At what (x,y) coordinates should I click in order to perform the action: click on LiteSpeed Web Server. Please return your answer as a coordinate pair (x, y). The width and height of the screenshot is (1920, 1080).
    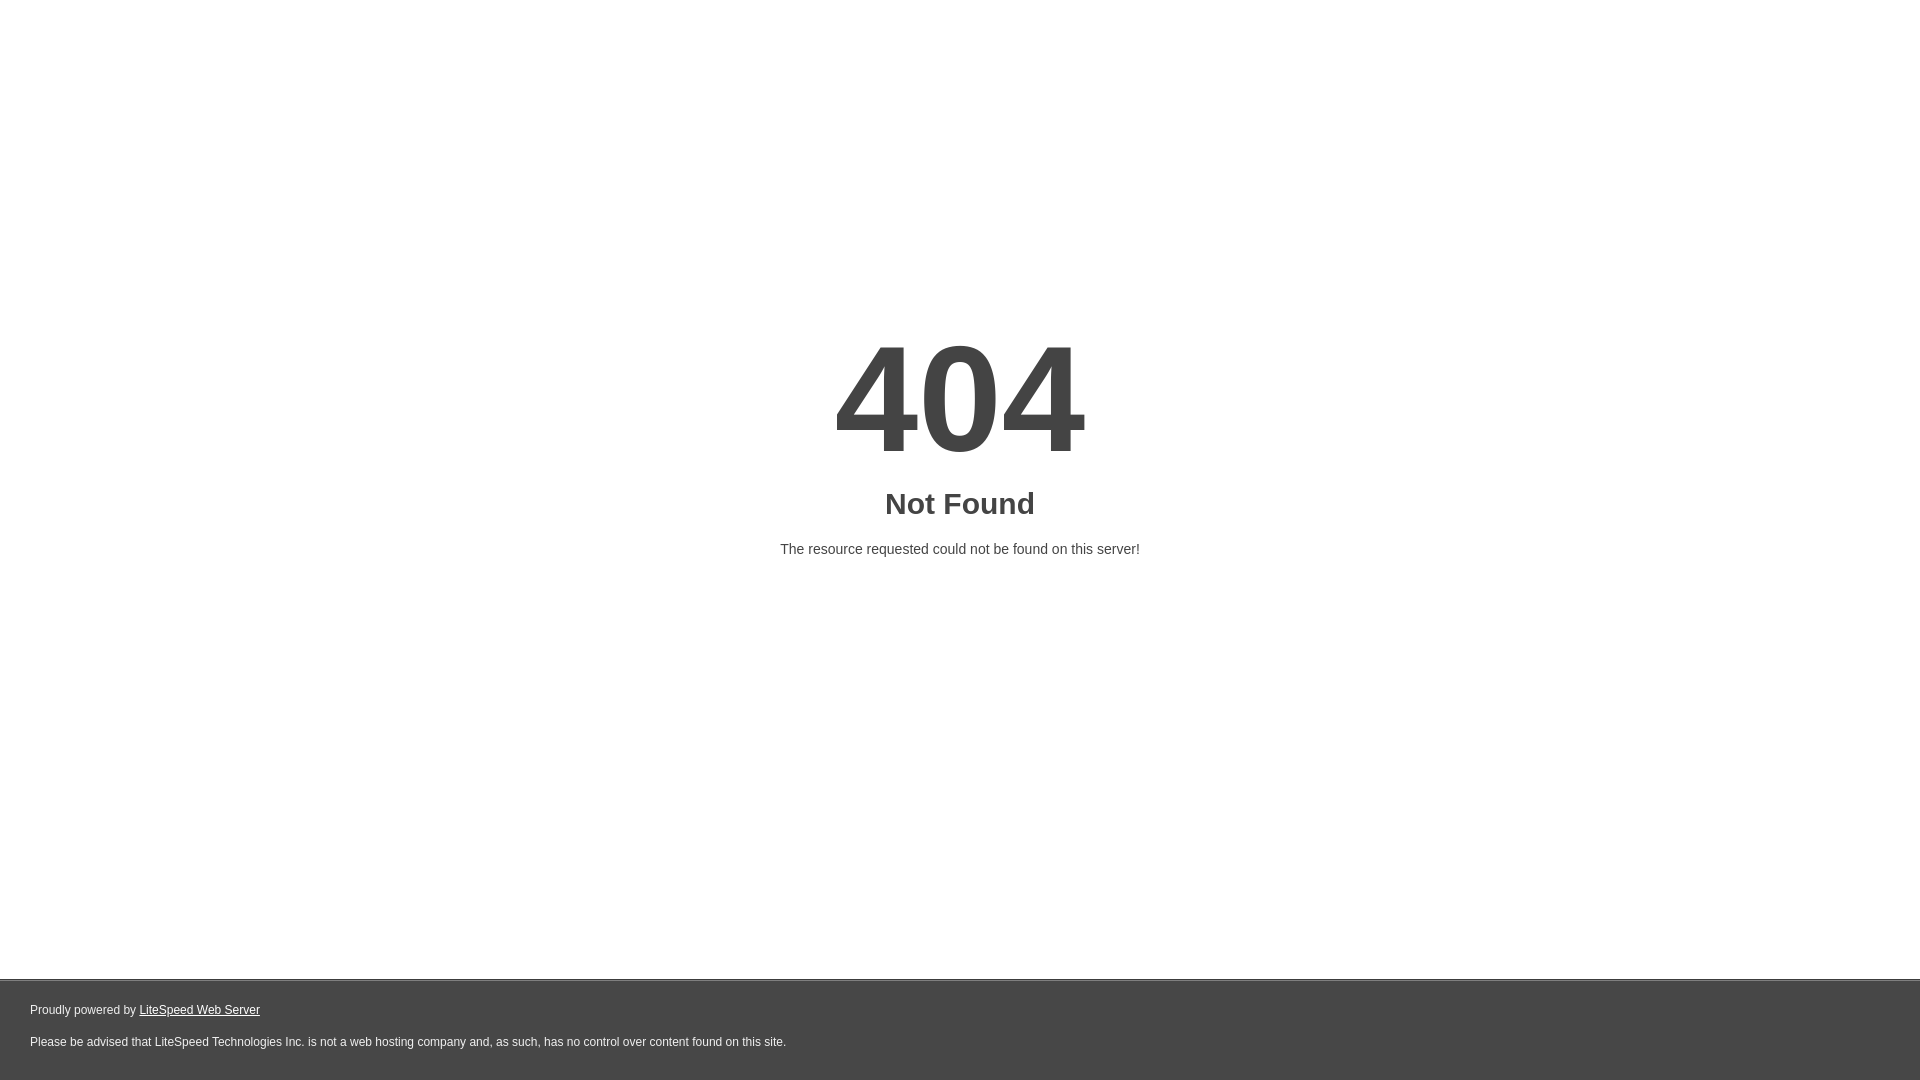
    Looking at the image, I should click on (200, 1010).